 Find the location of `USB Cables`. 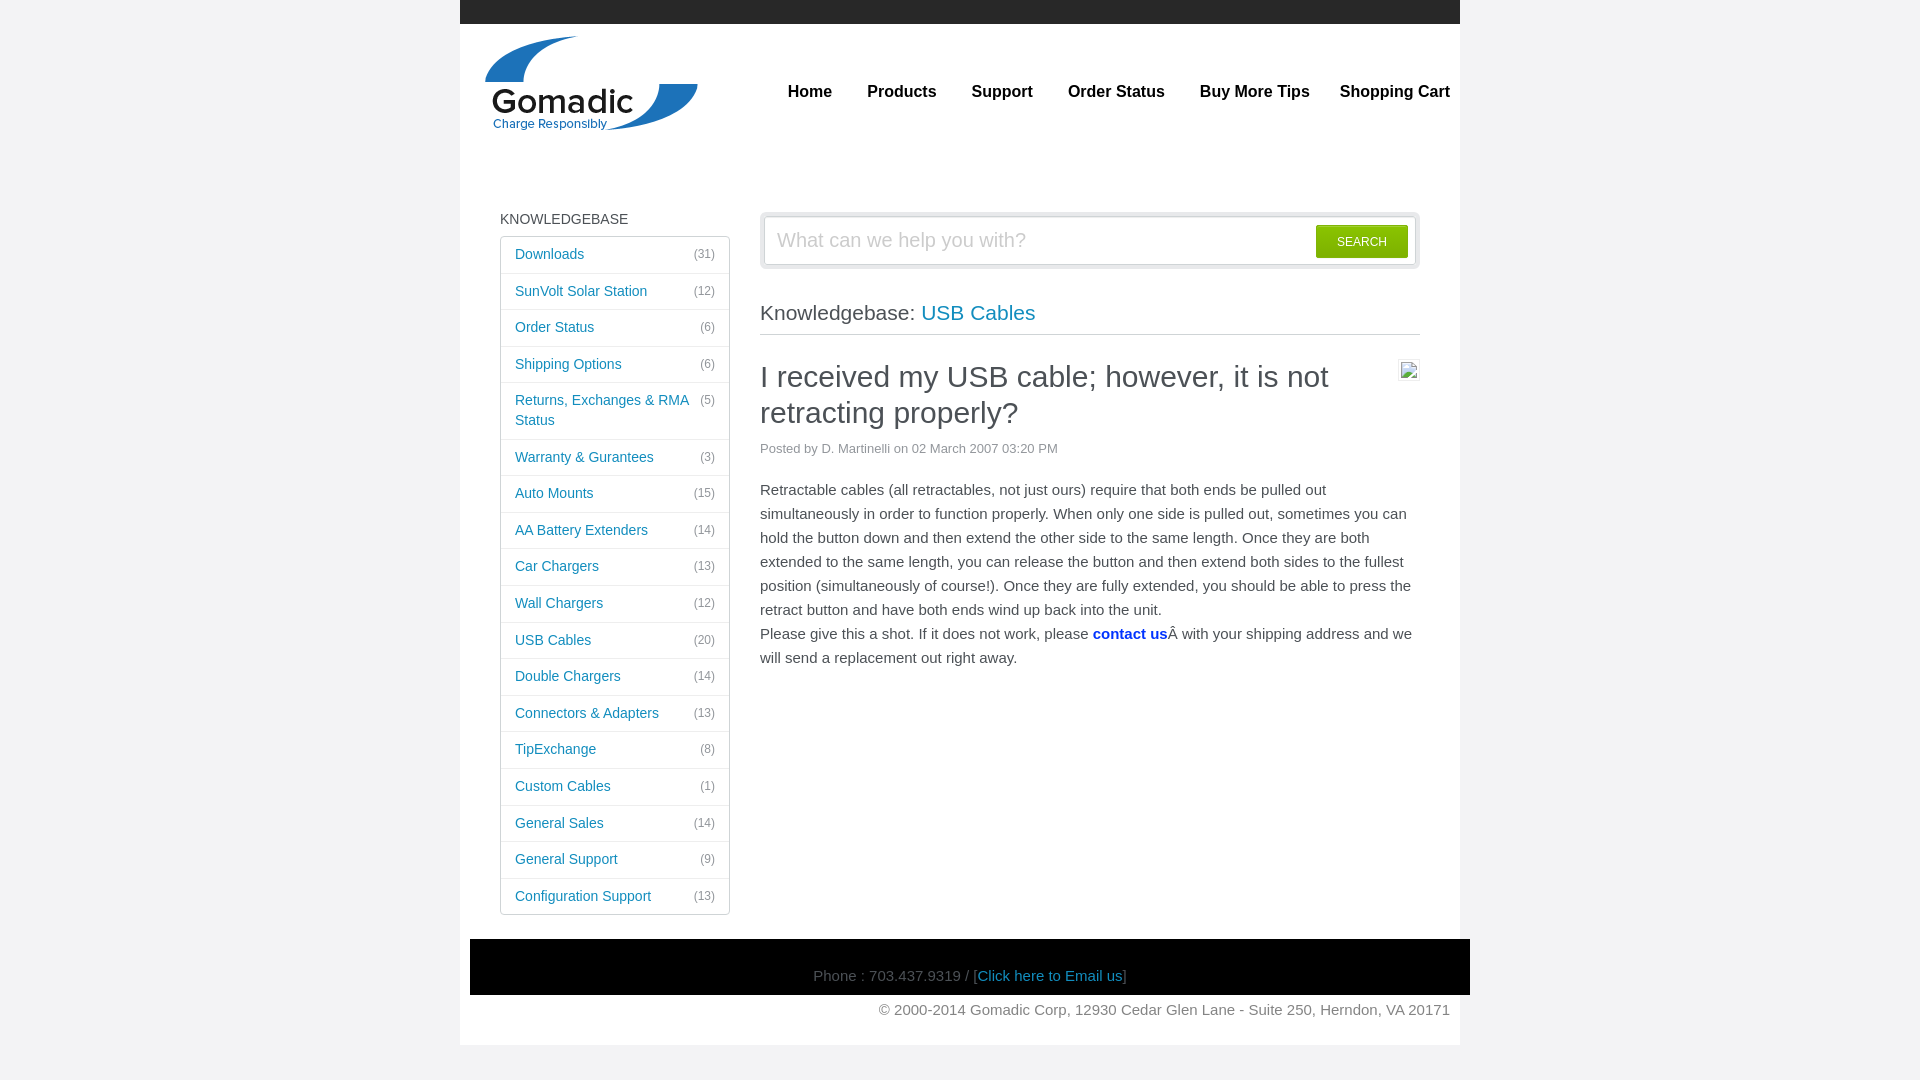

USB Cables is located at coordinates (978, 312).